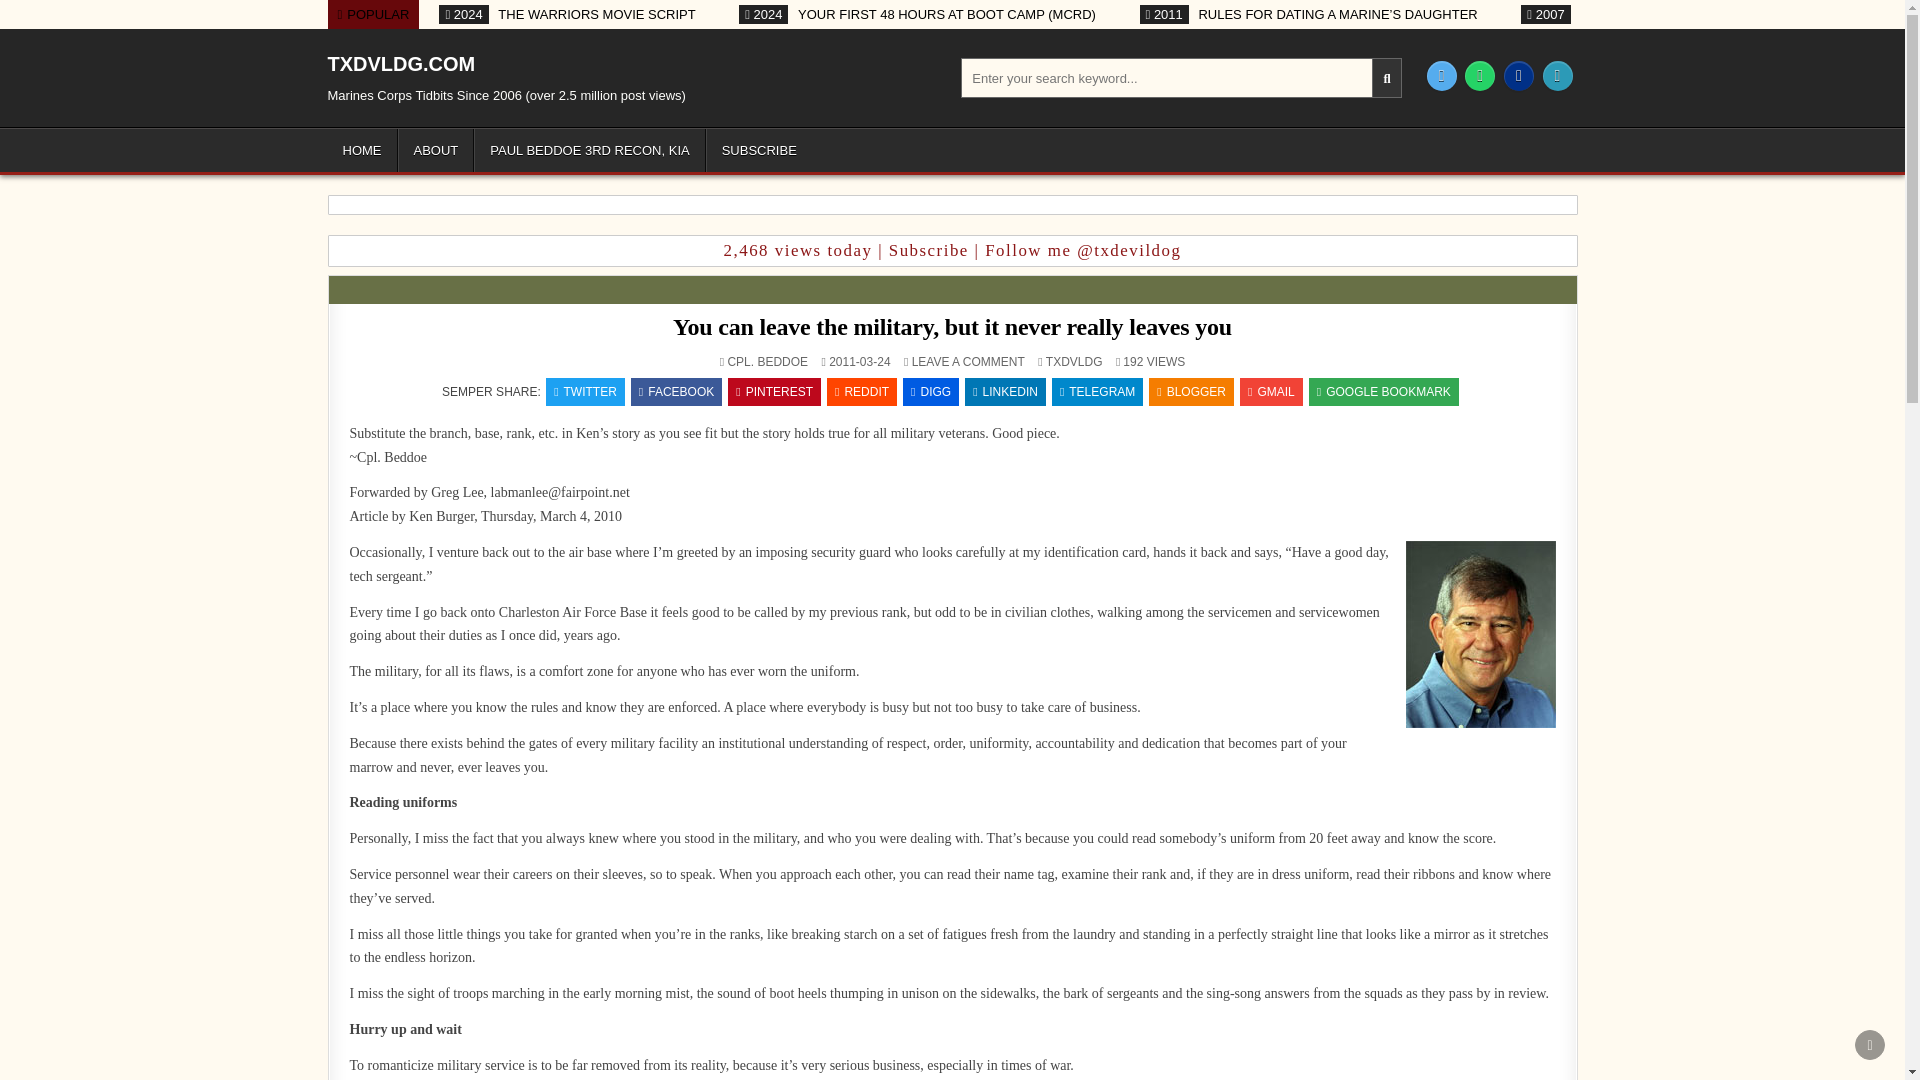 The width and height of the screenshot is (1920, 1080). I want to click on SCROLL TO TOP, so click(1870, 1044).